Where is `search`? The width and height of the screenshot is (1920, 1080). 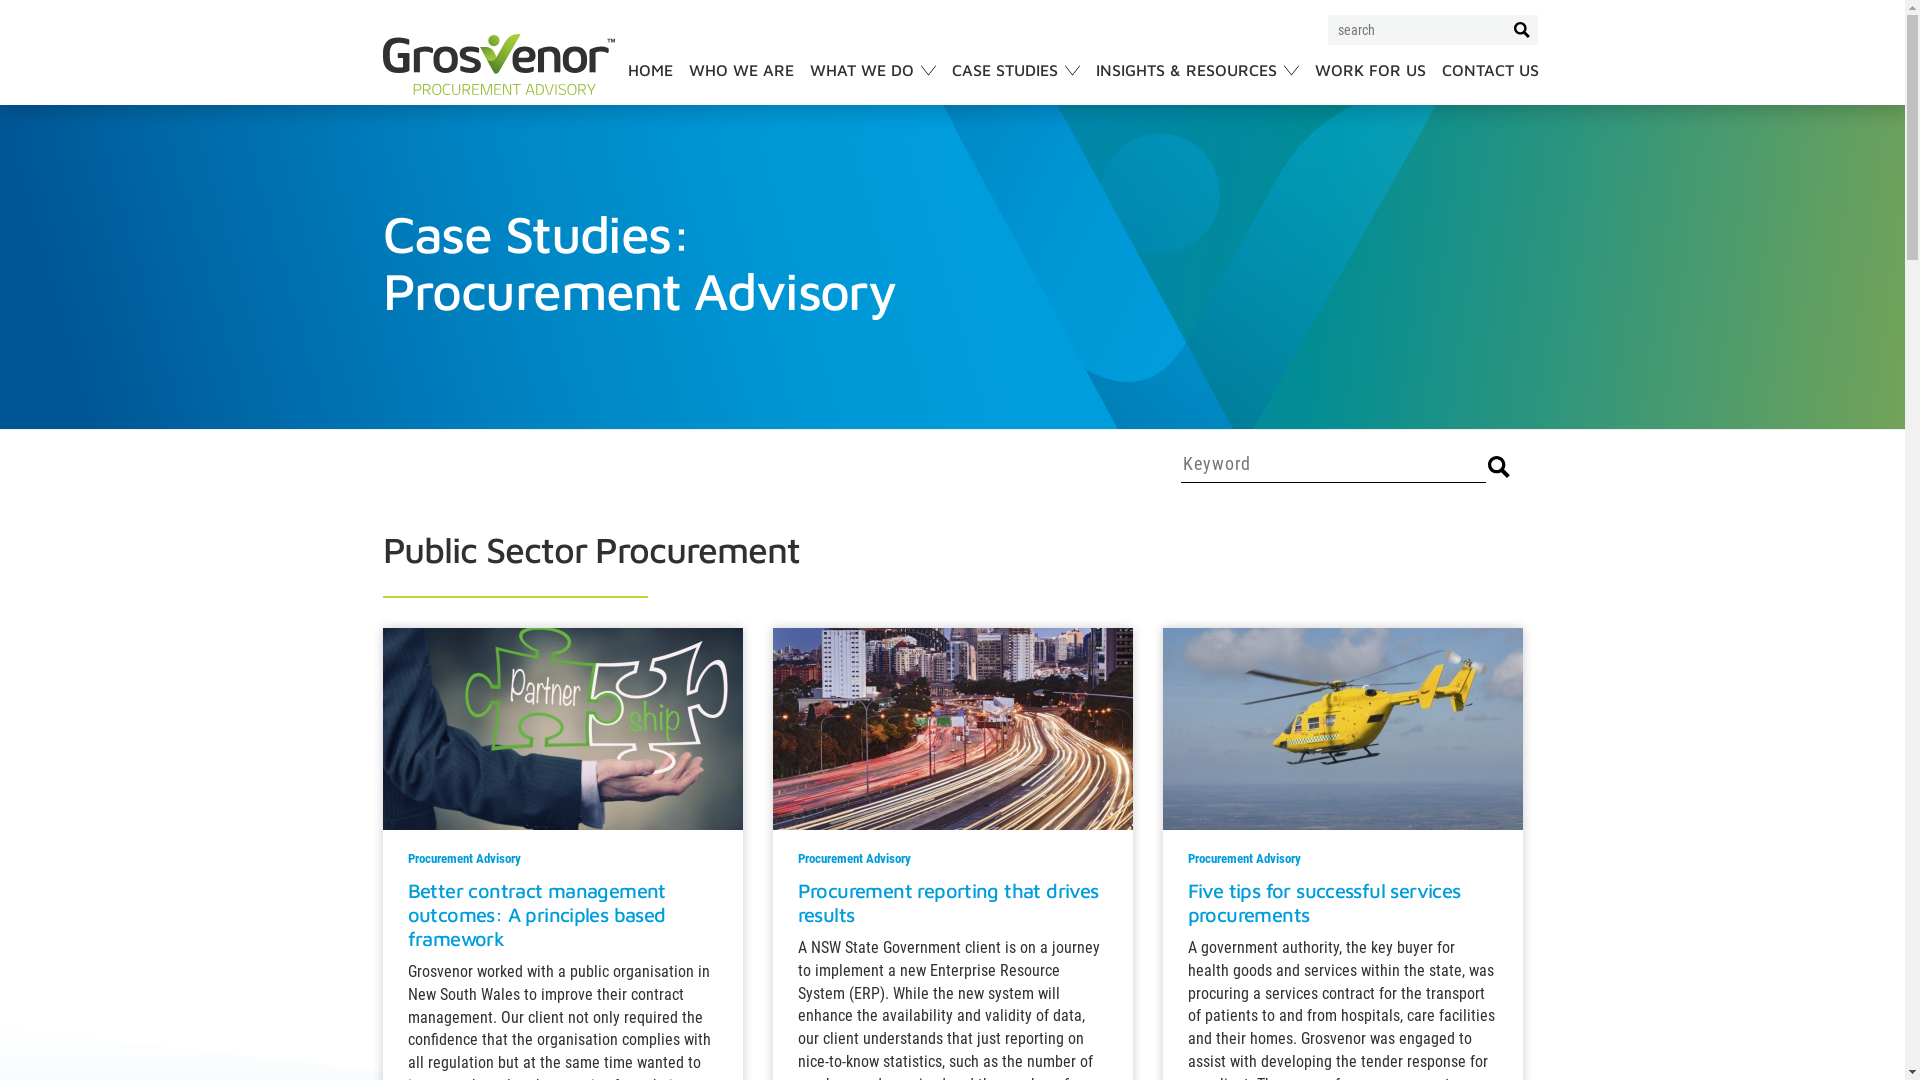 search is located at coordinates (1522, 30).